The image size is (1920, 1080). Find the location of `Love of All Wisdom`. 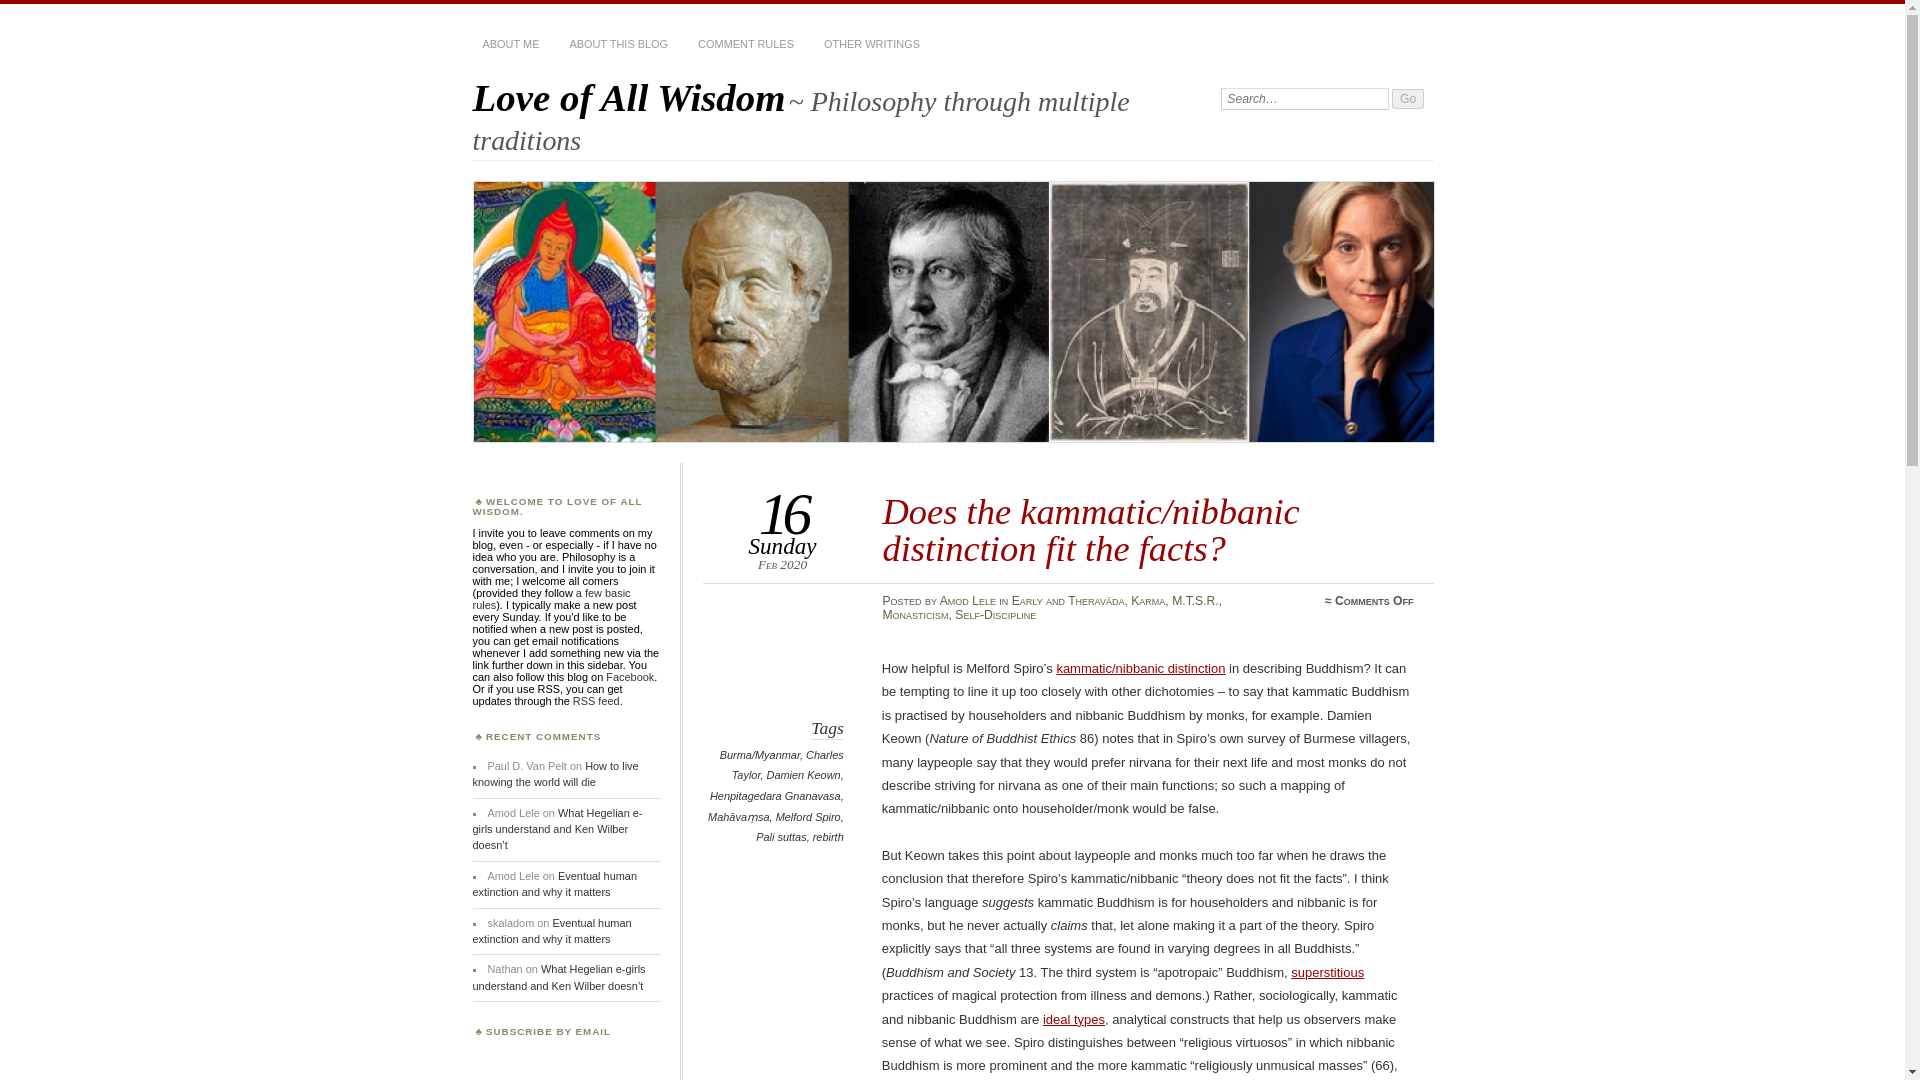

Love of All Wisdom is located at coordinates (628, 96).